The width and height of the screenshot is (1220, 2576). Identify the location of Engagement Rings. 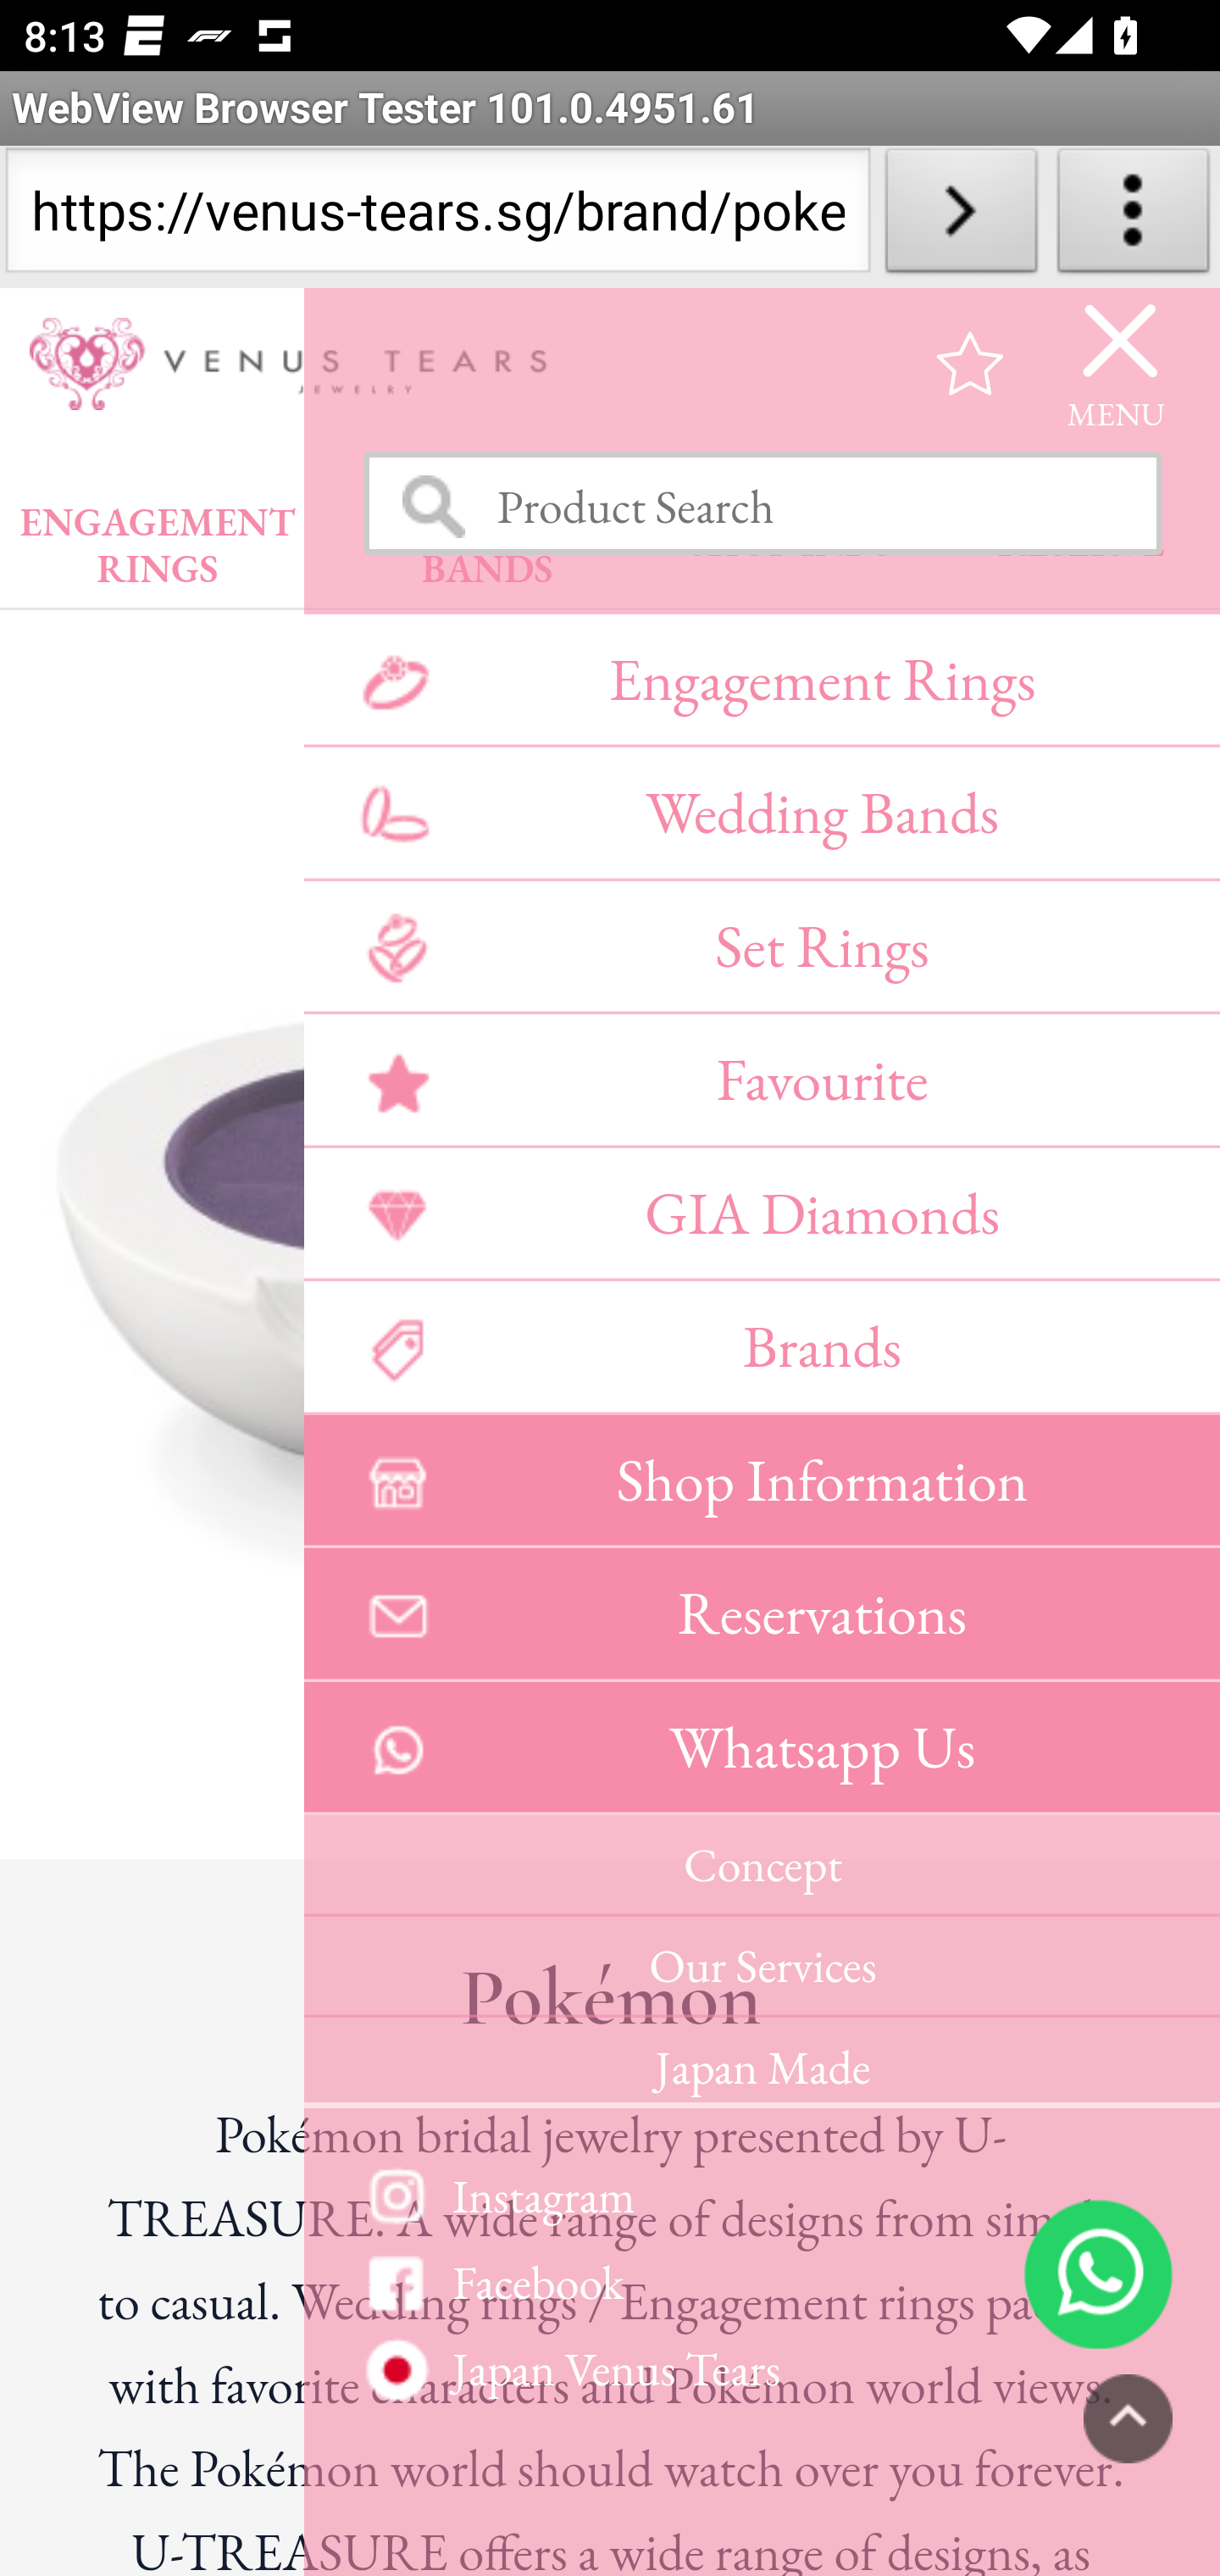
(761, 678).